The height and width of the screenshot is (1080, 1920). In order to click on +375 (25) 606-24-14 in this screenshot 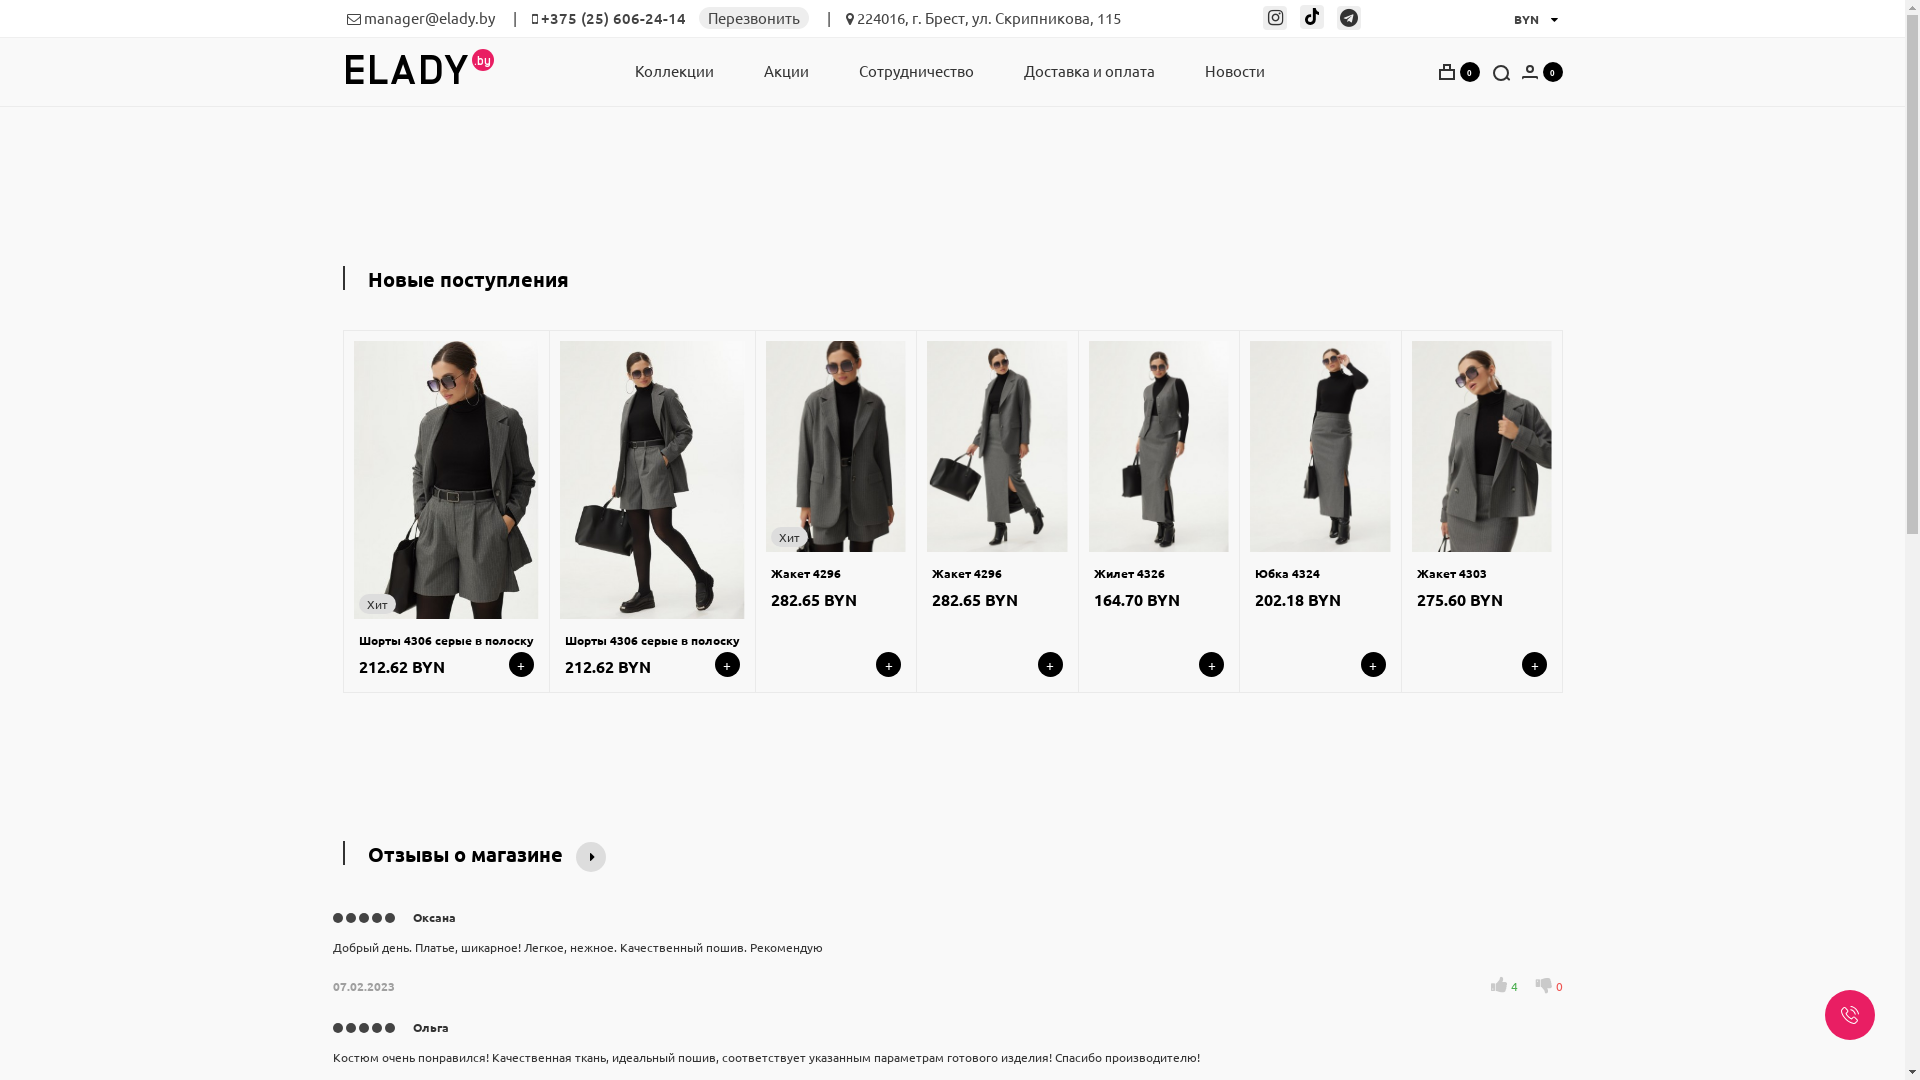, I will do `click(612, 18)`.